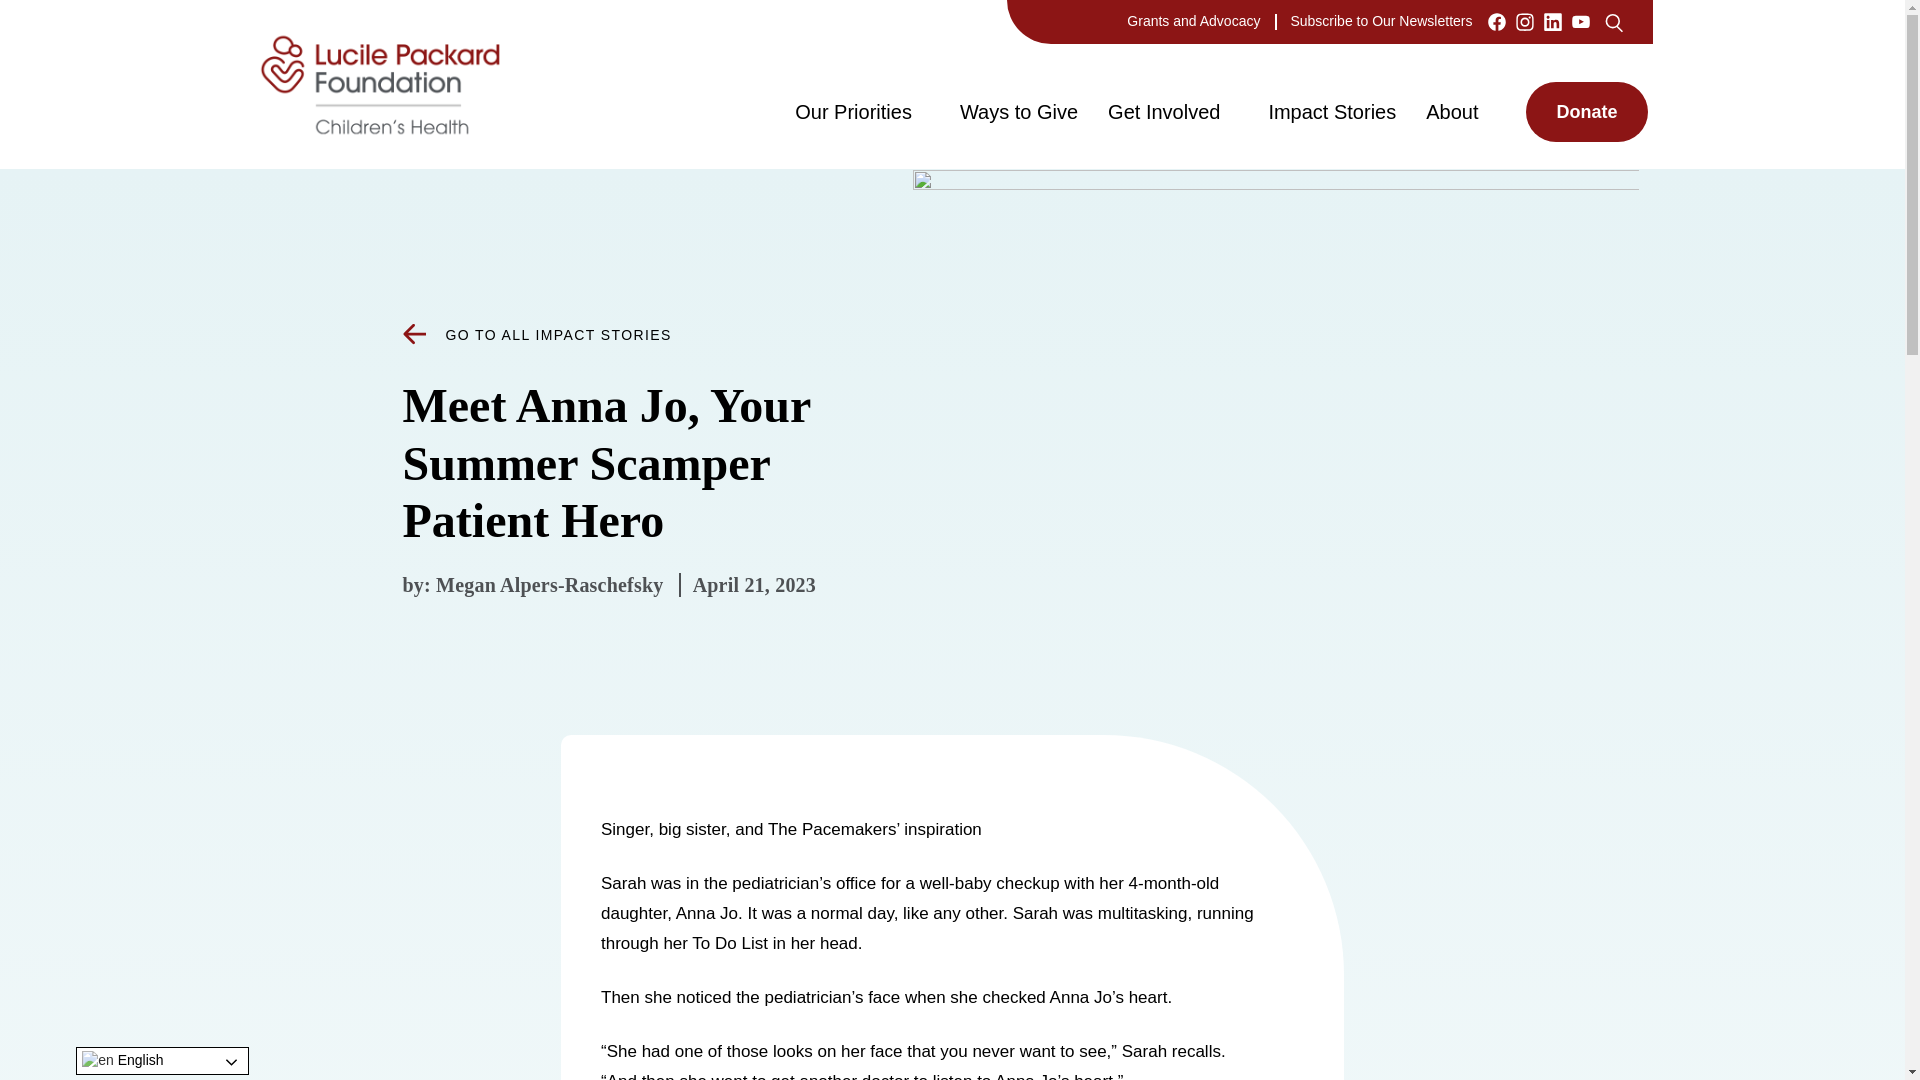 This screenshot has width=1920, height=1080. What do you see at coordinates (1381, 20) in the screenshot?
I see `Subscribe to Our Newsletters` at bounding box center [1381, 20].